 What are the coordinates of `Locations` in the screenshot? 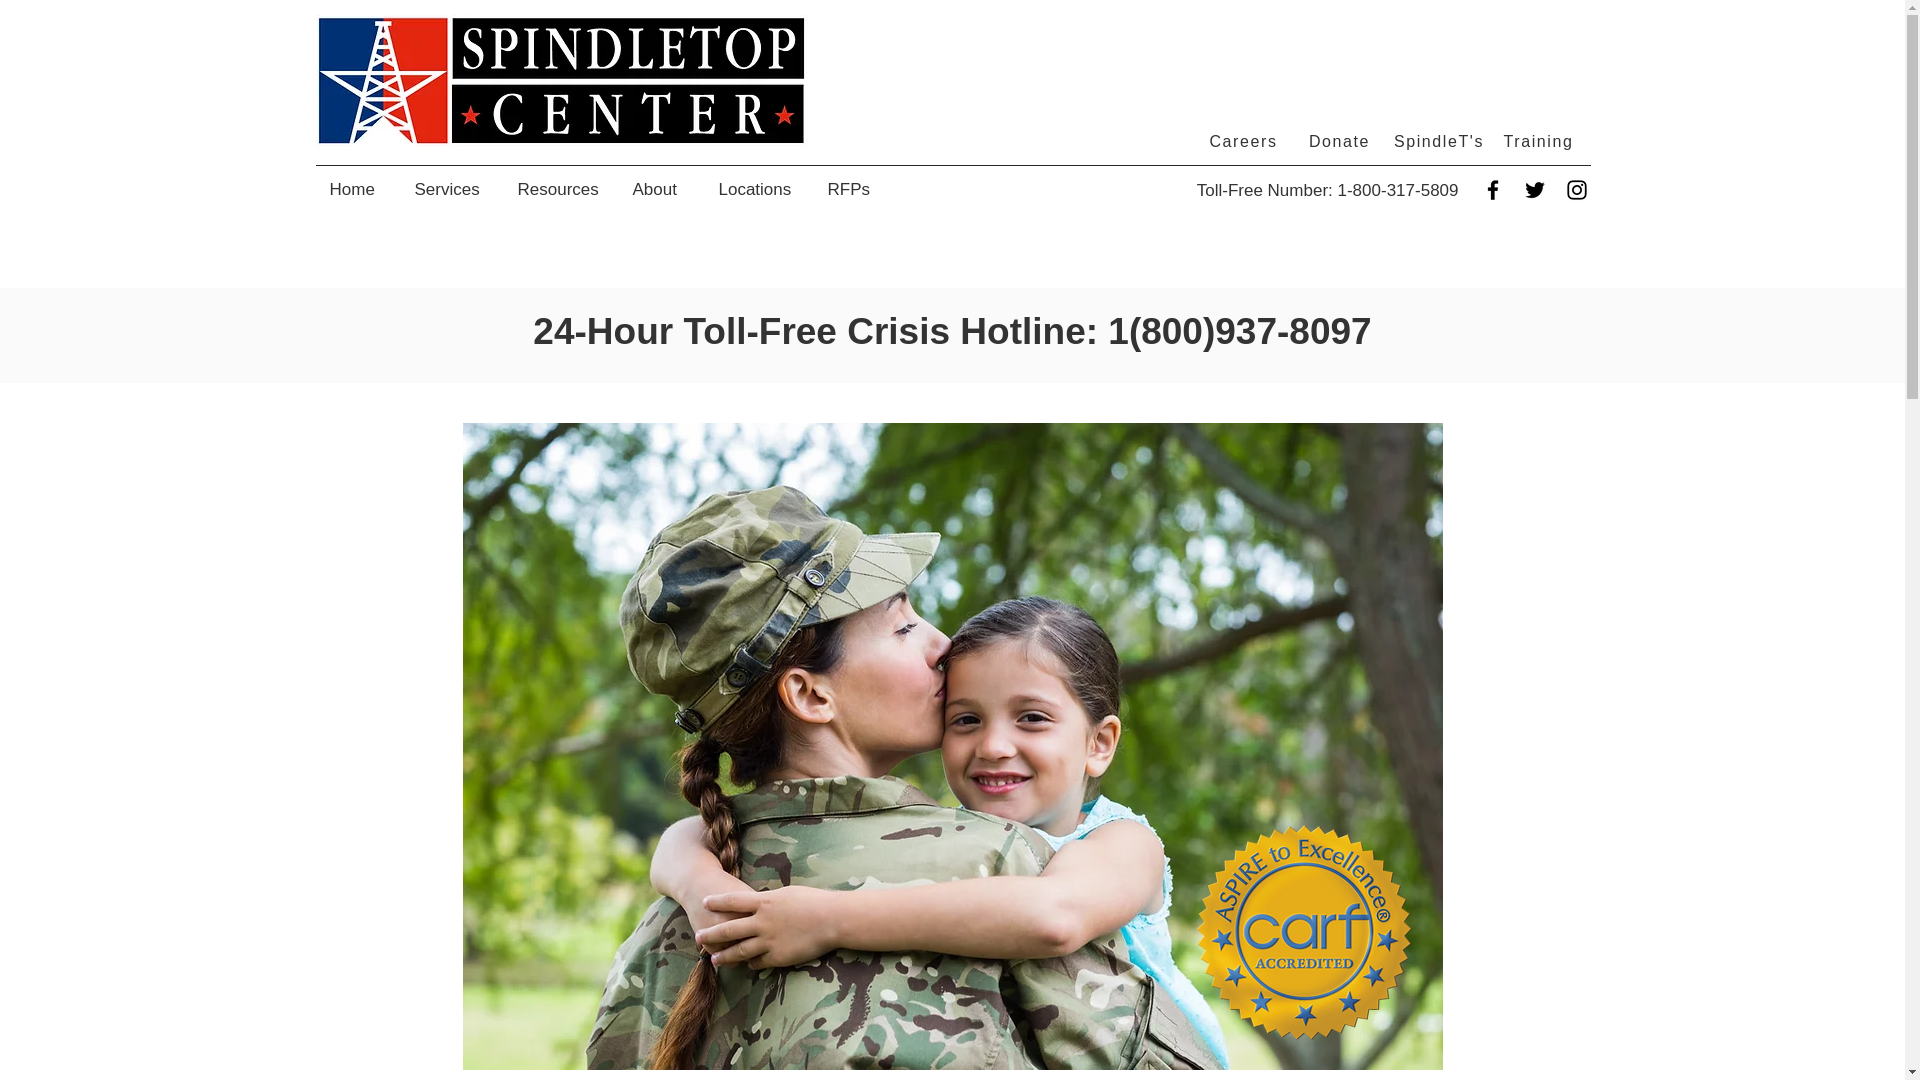 It's located at (758, 190).